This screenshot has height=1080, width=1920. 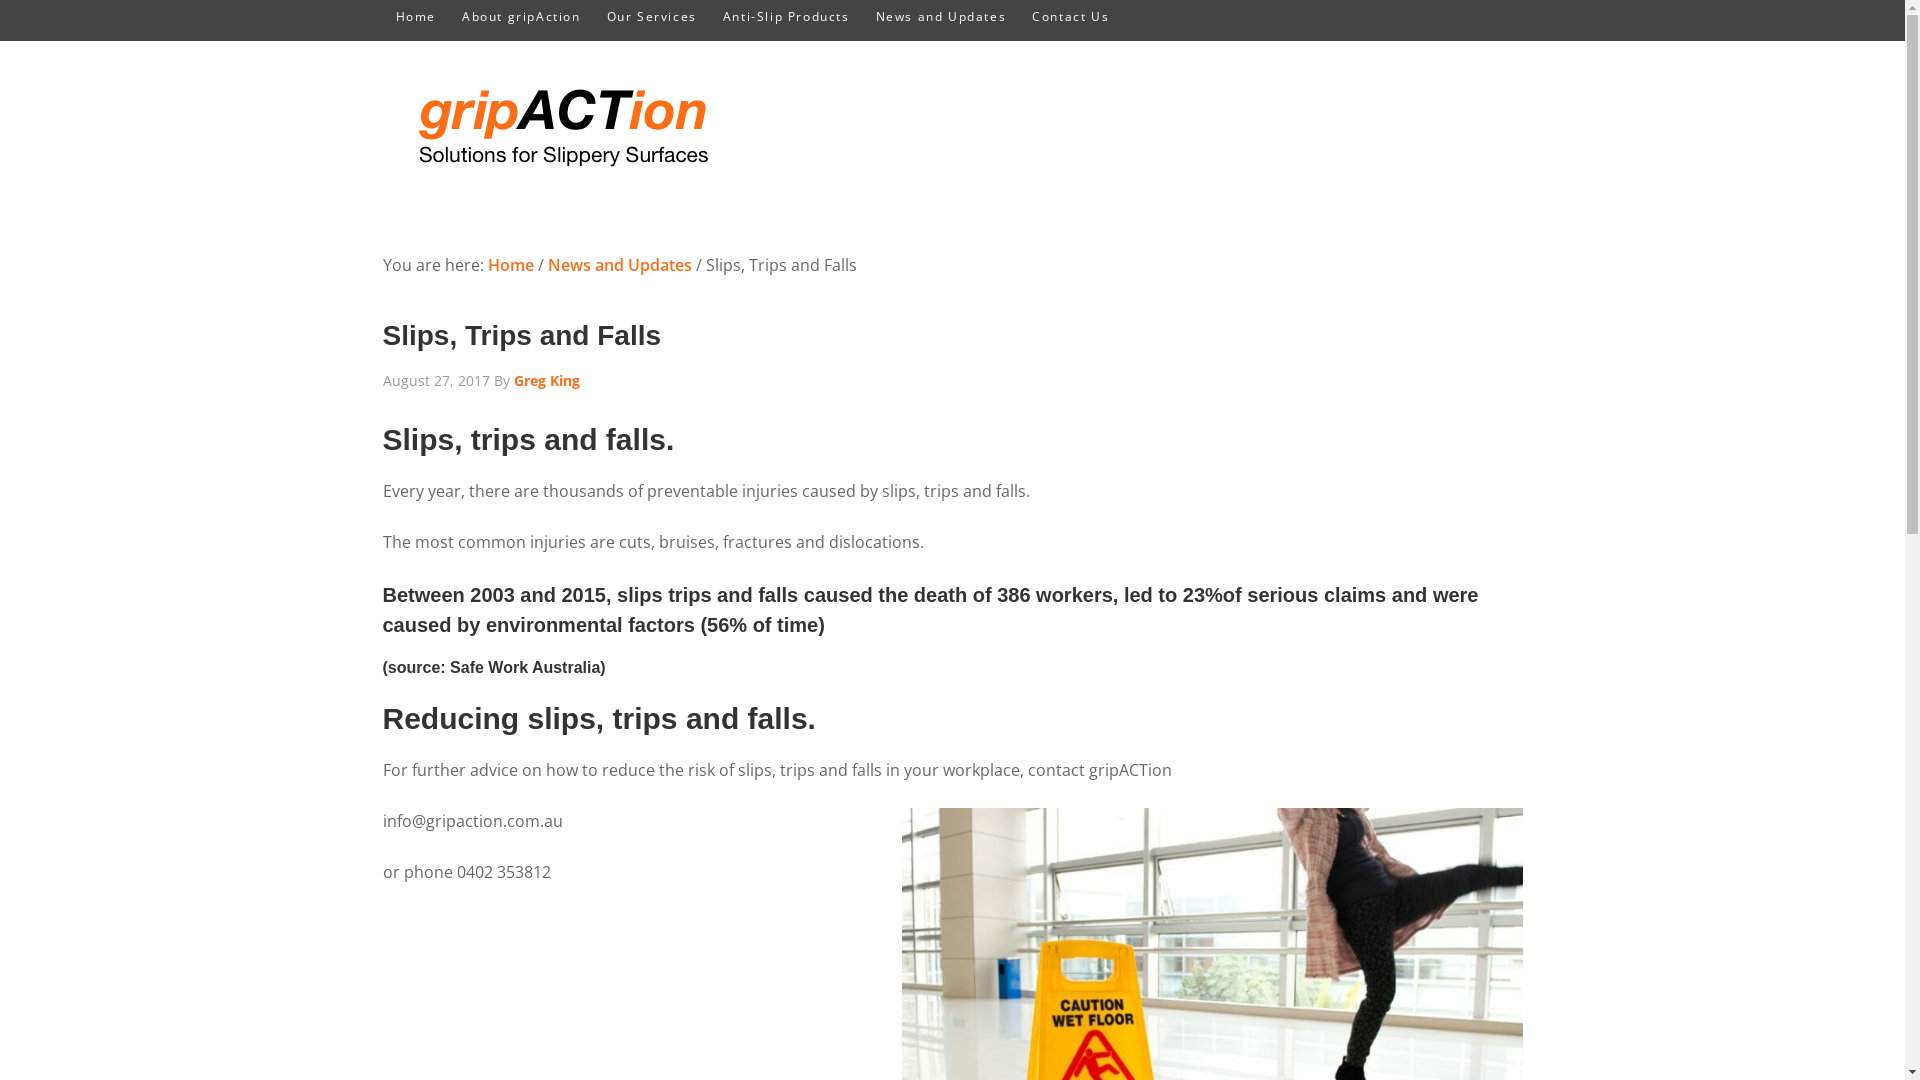 What do you see at coordinates (415, 17) in the screenshot?
I see `Home` at bounding box center [415, 17].